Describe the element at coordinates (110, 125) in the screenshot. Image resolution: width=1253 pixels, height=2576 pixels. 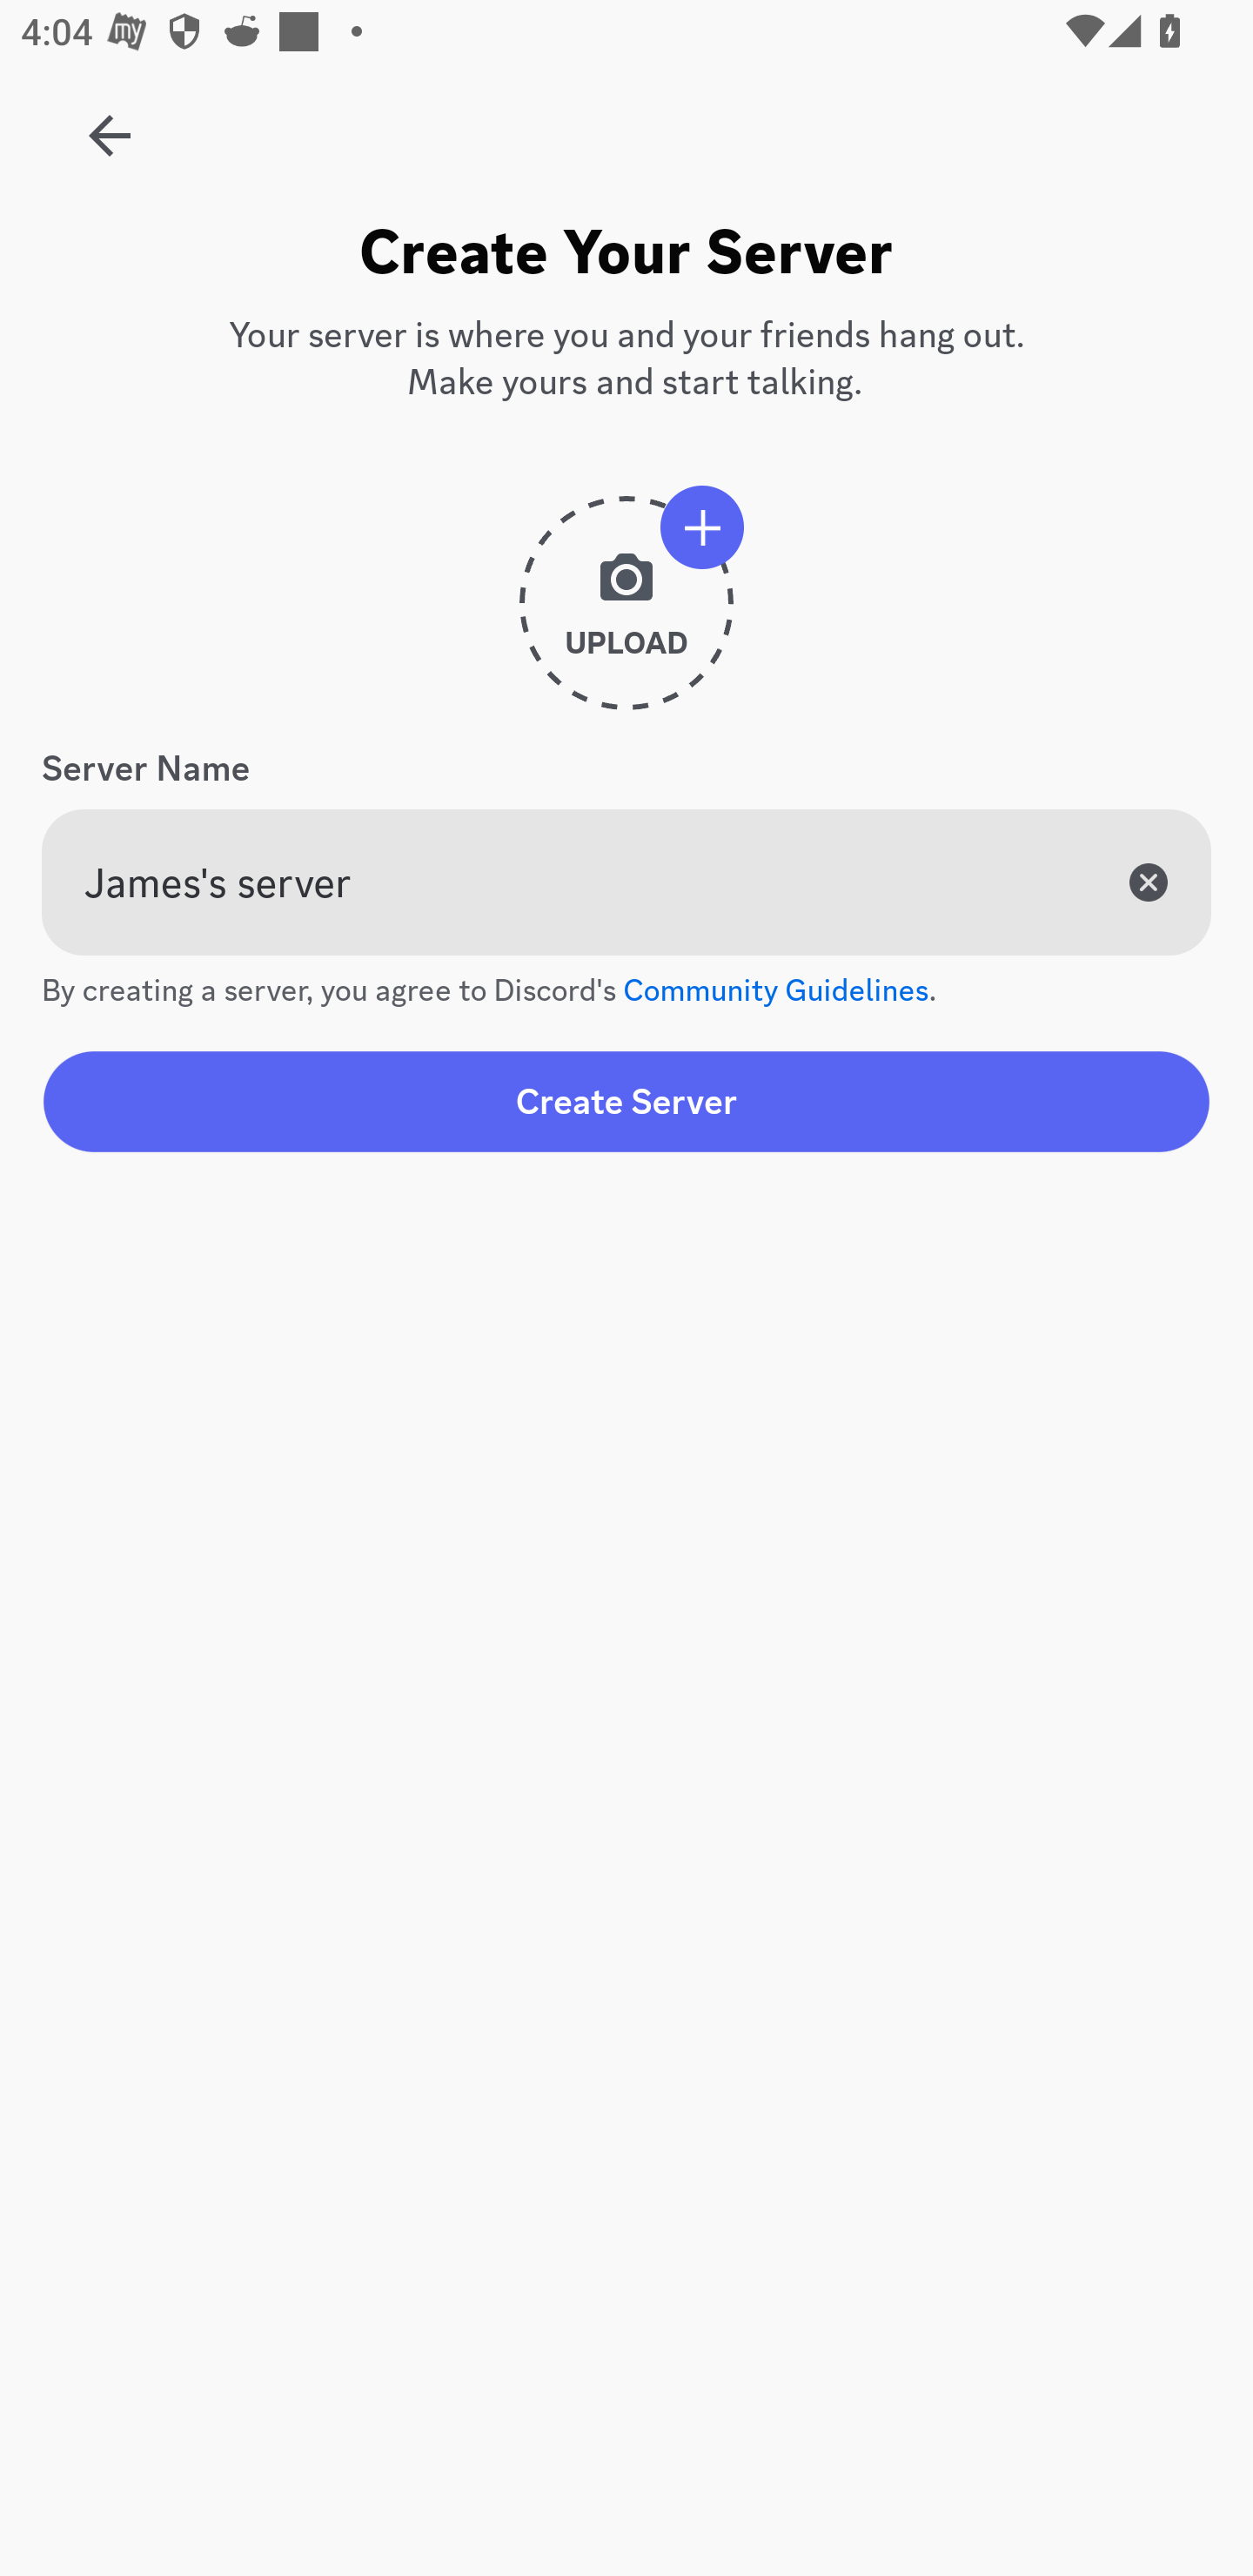
I see `  Study Group Sunday 5PM SGS5` at that location.